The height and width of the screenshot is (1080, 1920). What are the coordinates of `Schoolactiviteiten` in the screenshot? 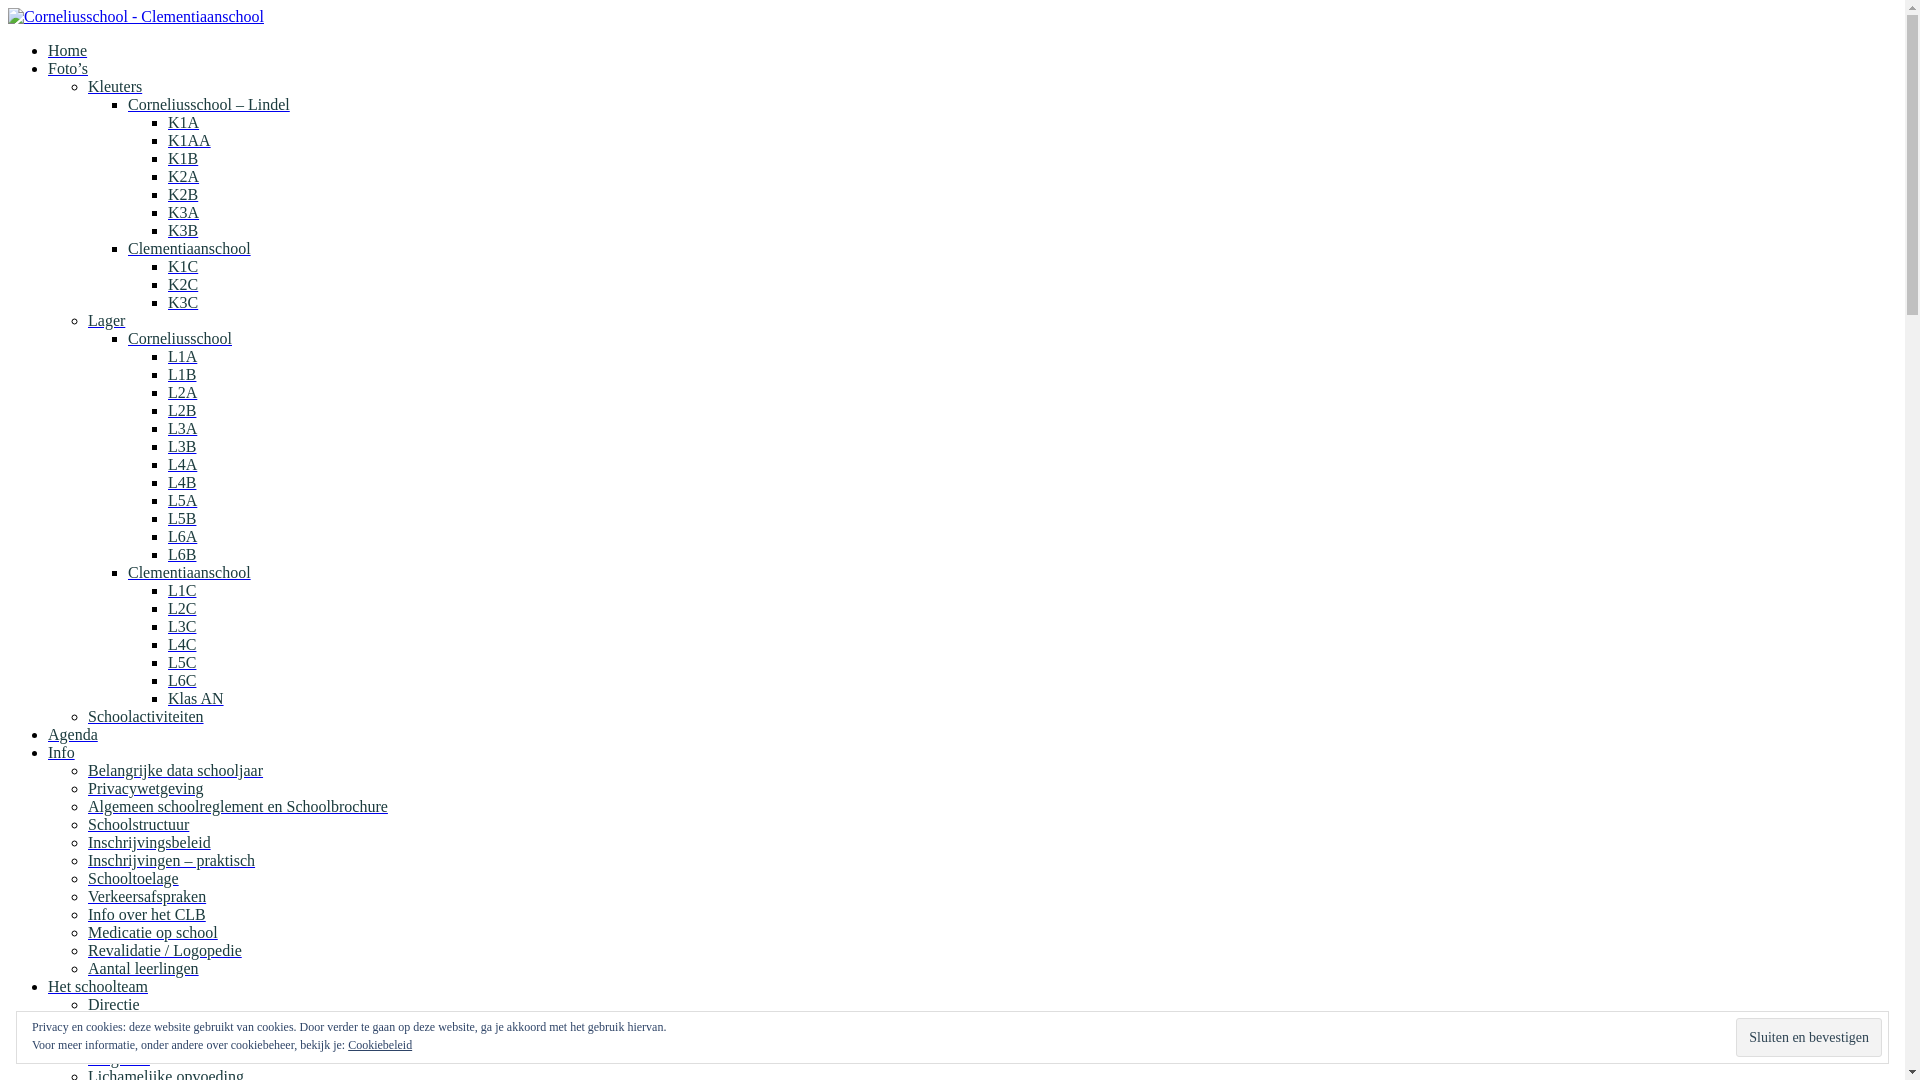 It's located at (146, 716).